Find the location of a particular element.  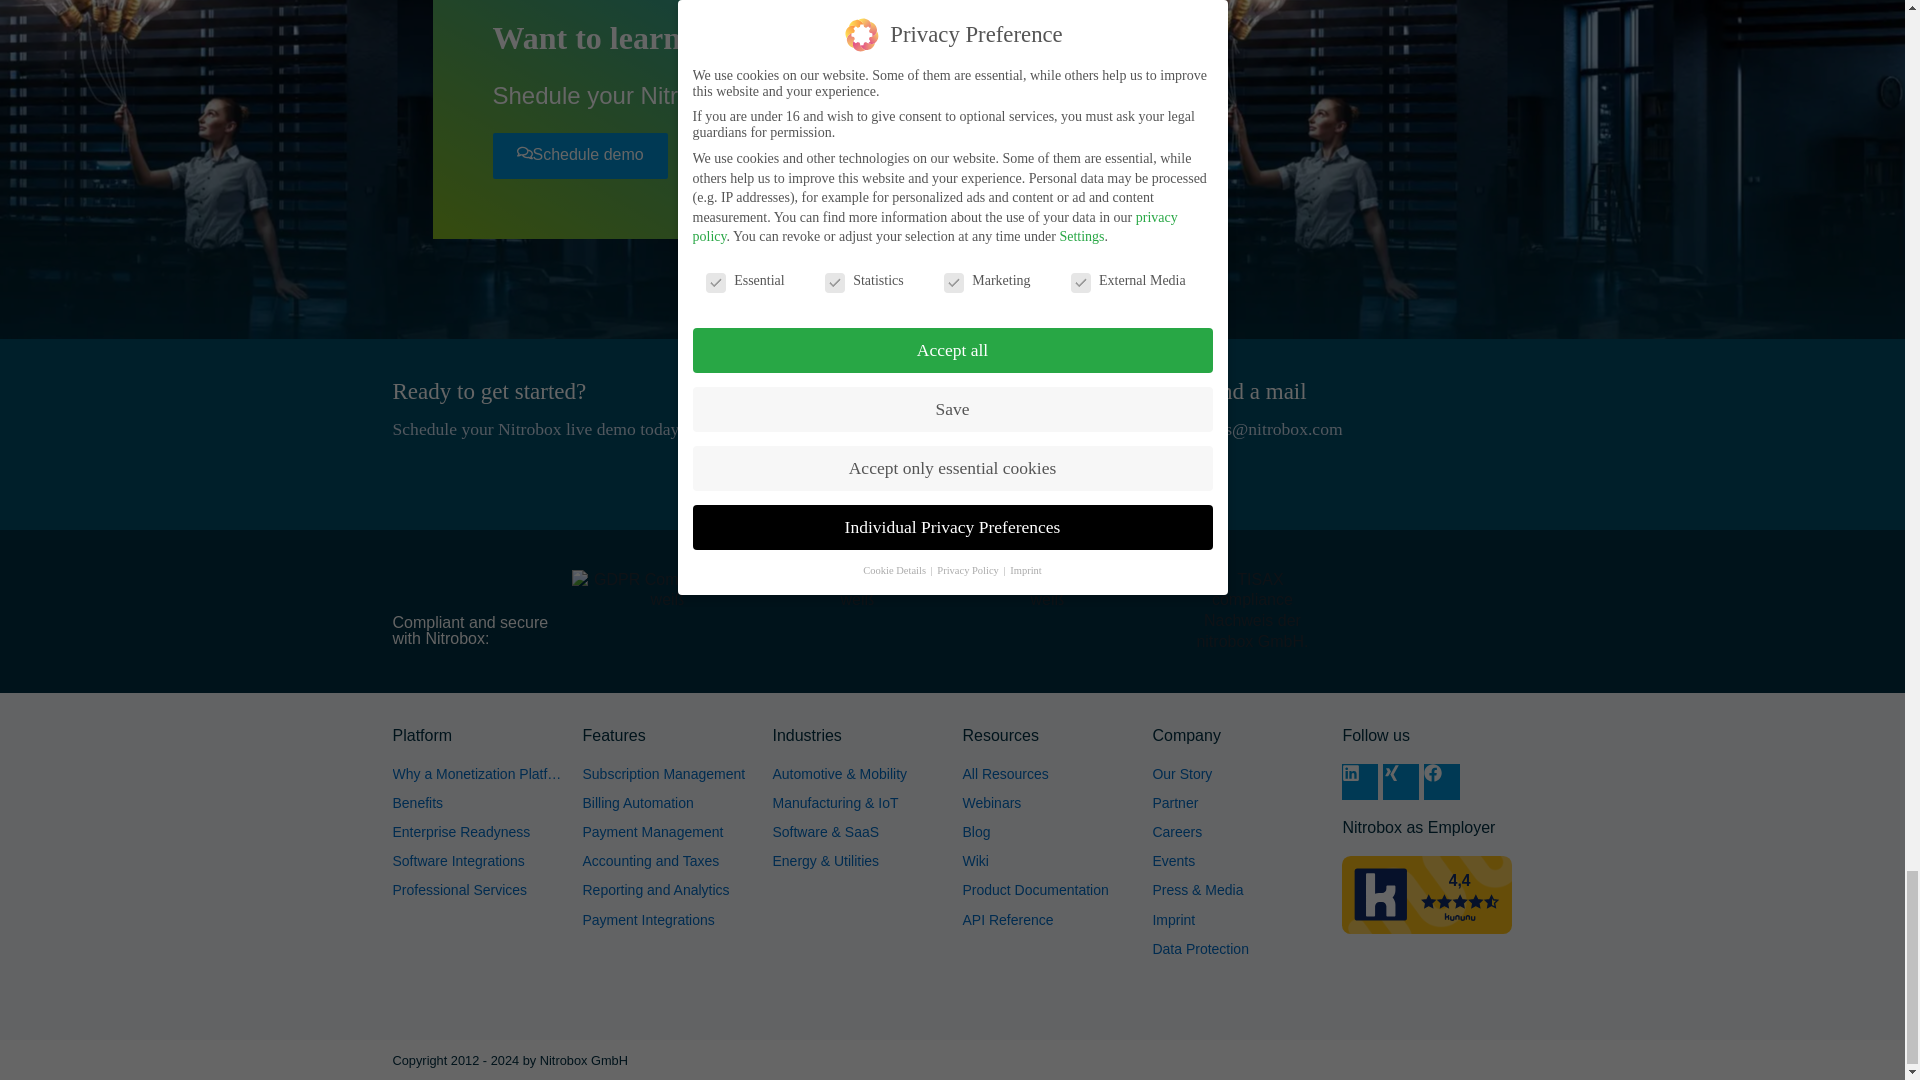

Subscription Management Solution is located at coordinates (666, 774).